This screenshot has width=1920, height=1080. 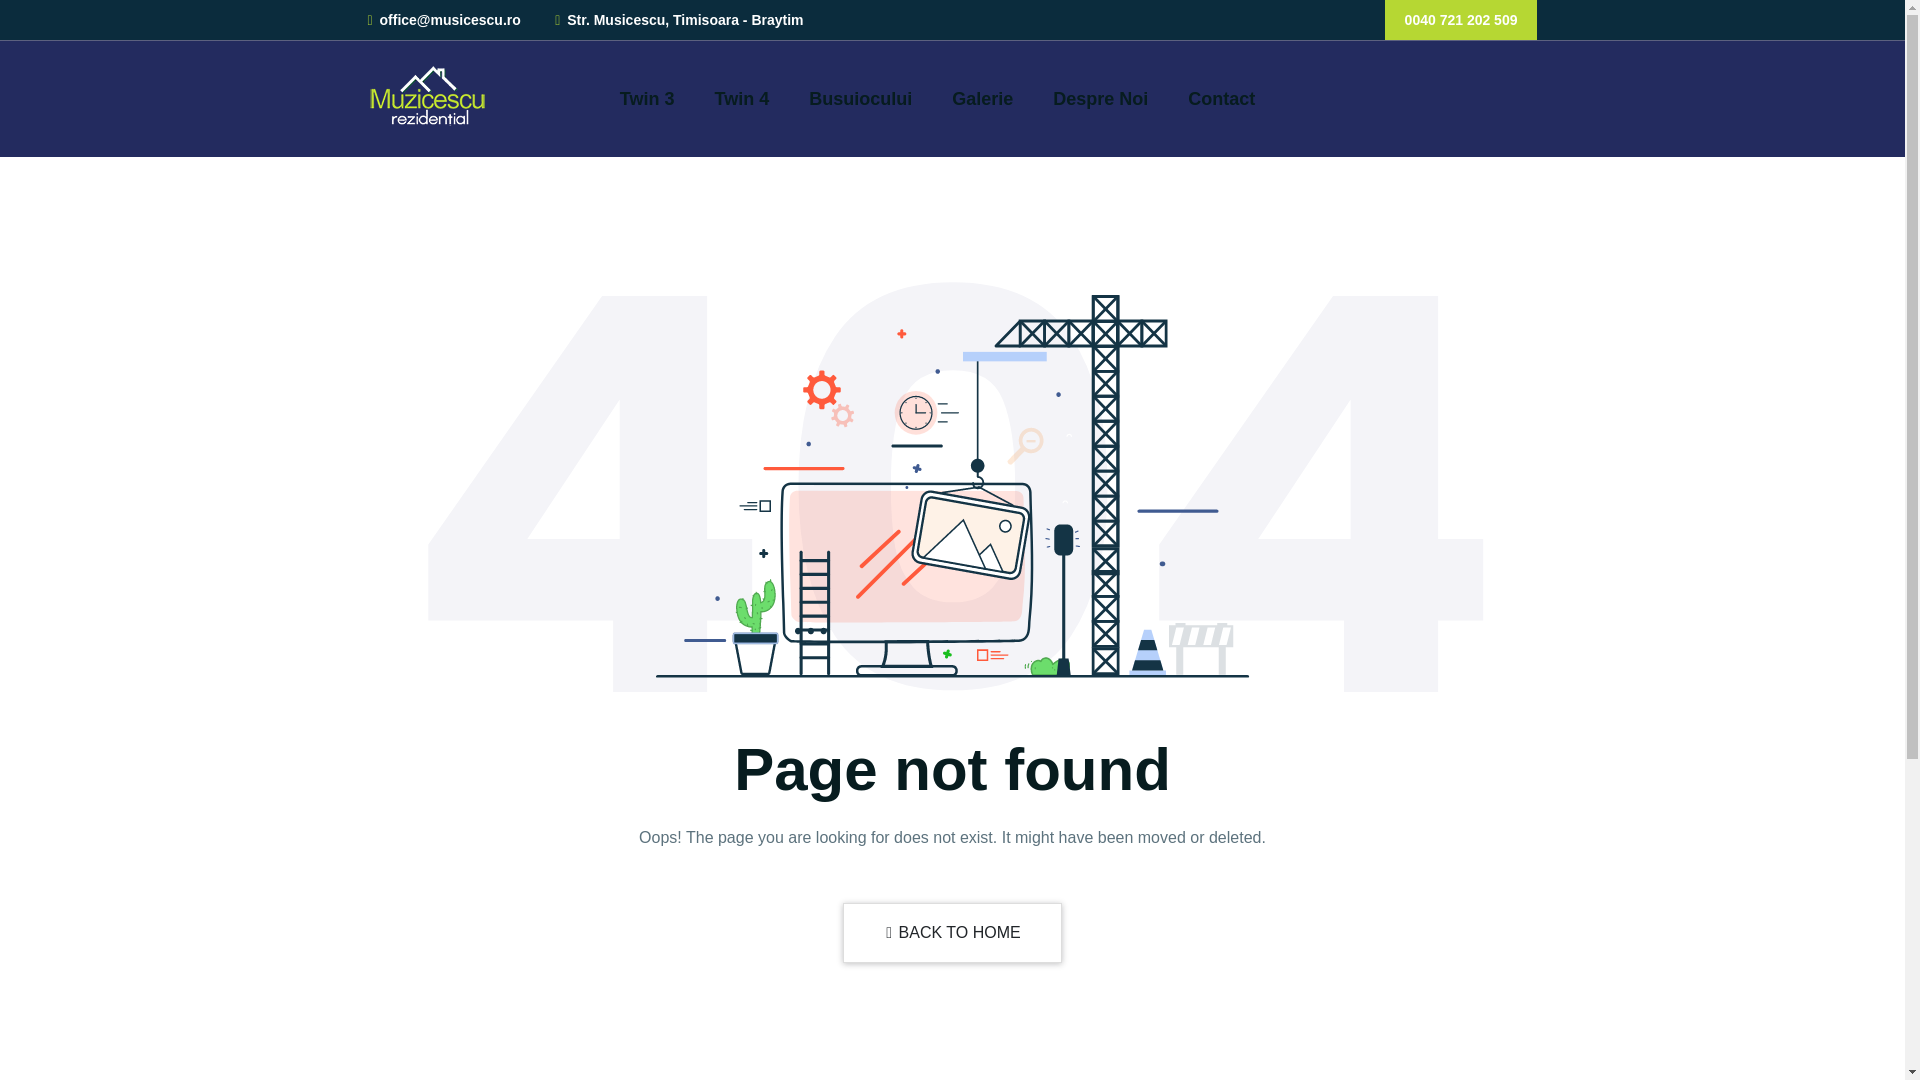 I want to click on Twin 4, so click(x=742, y=98).